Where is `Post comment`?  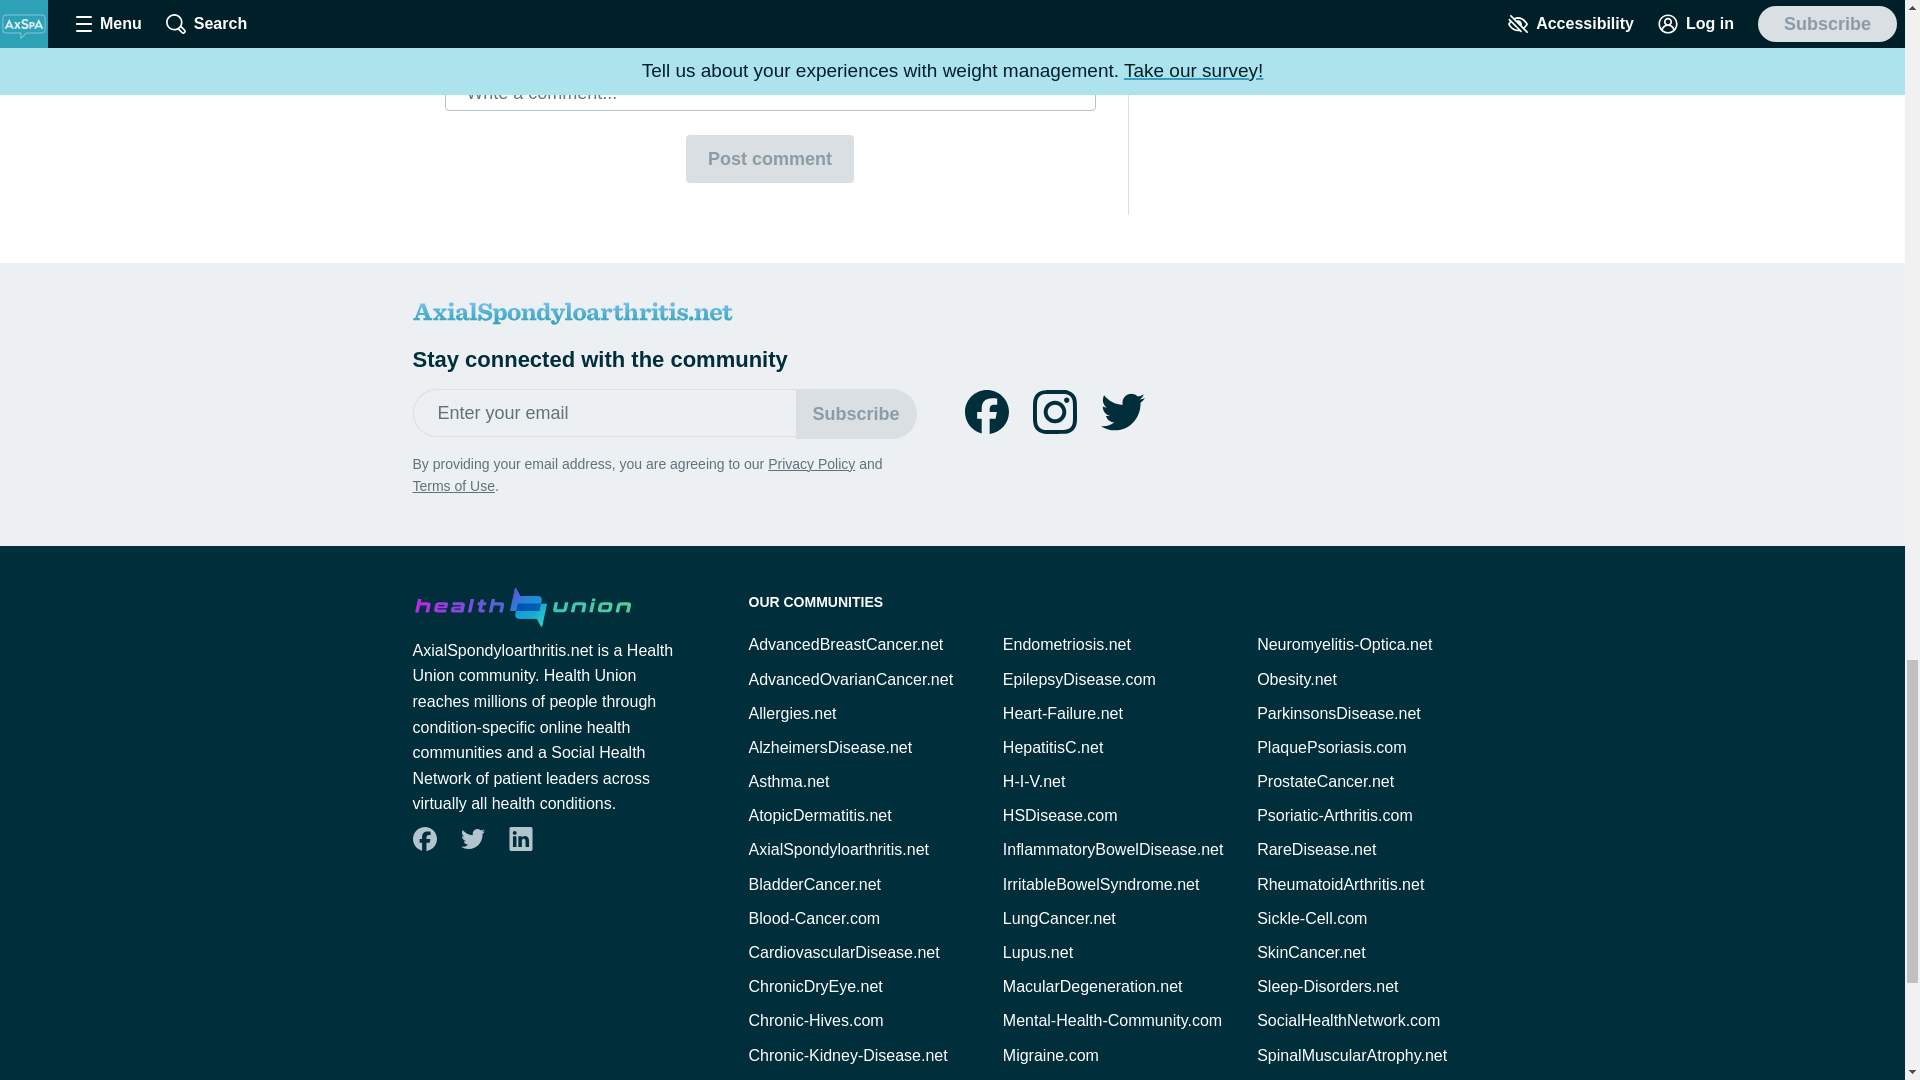
Post comment is located at coordinates (770, 158).